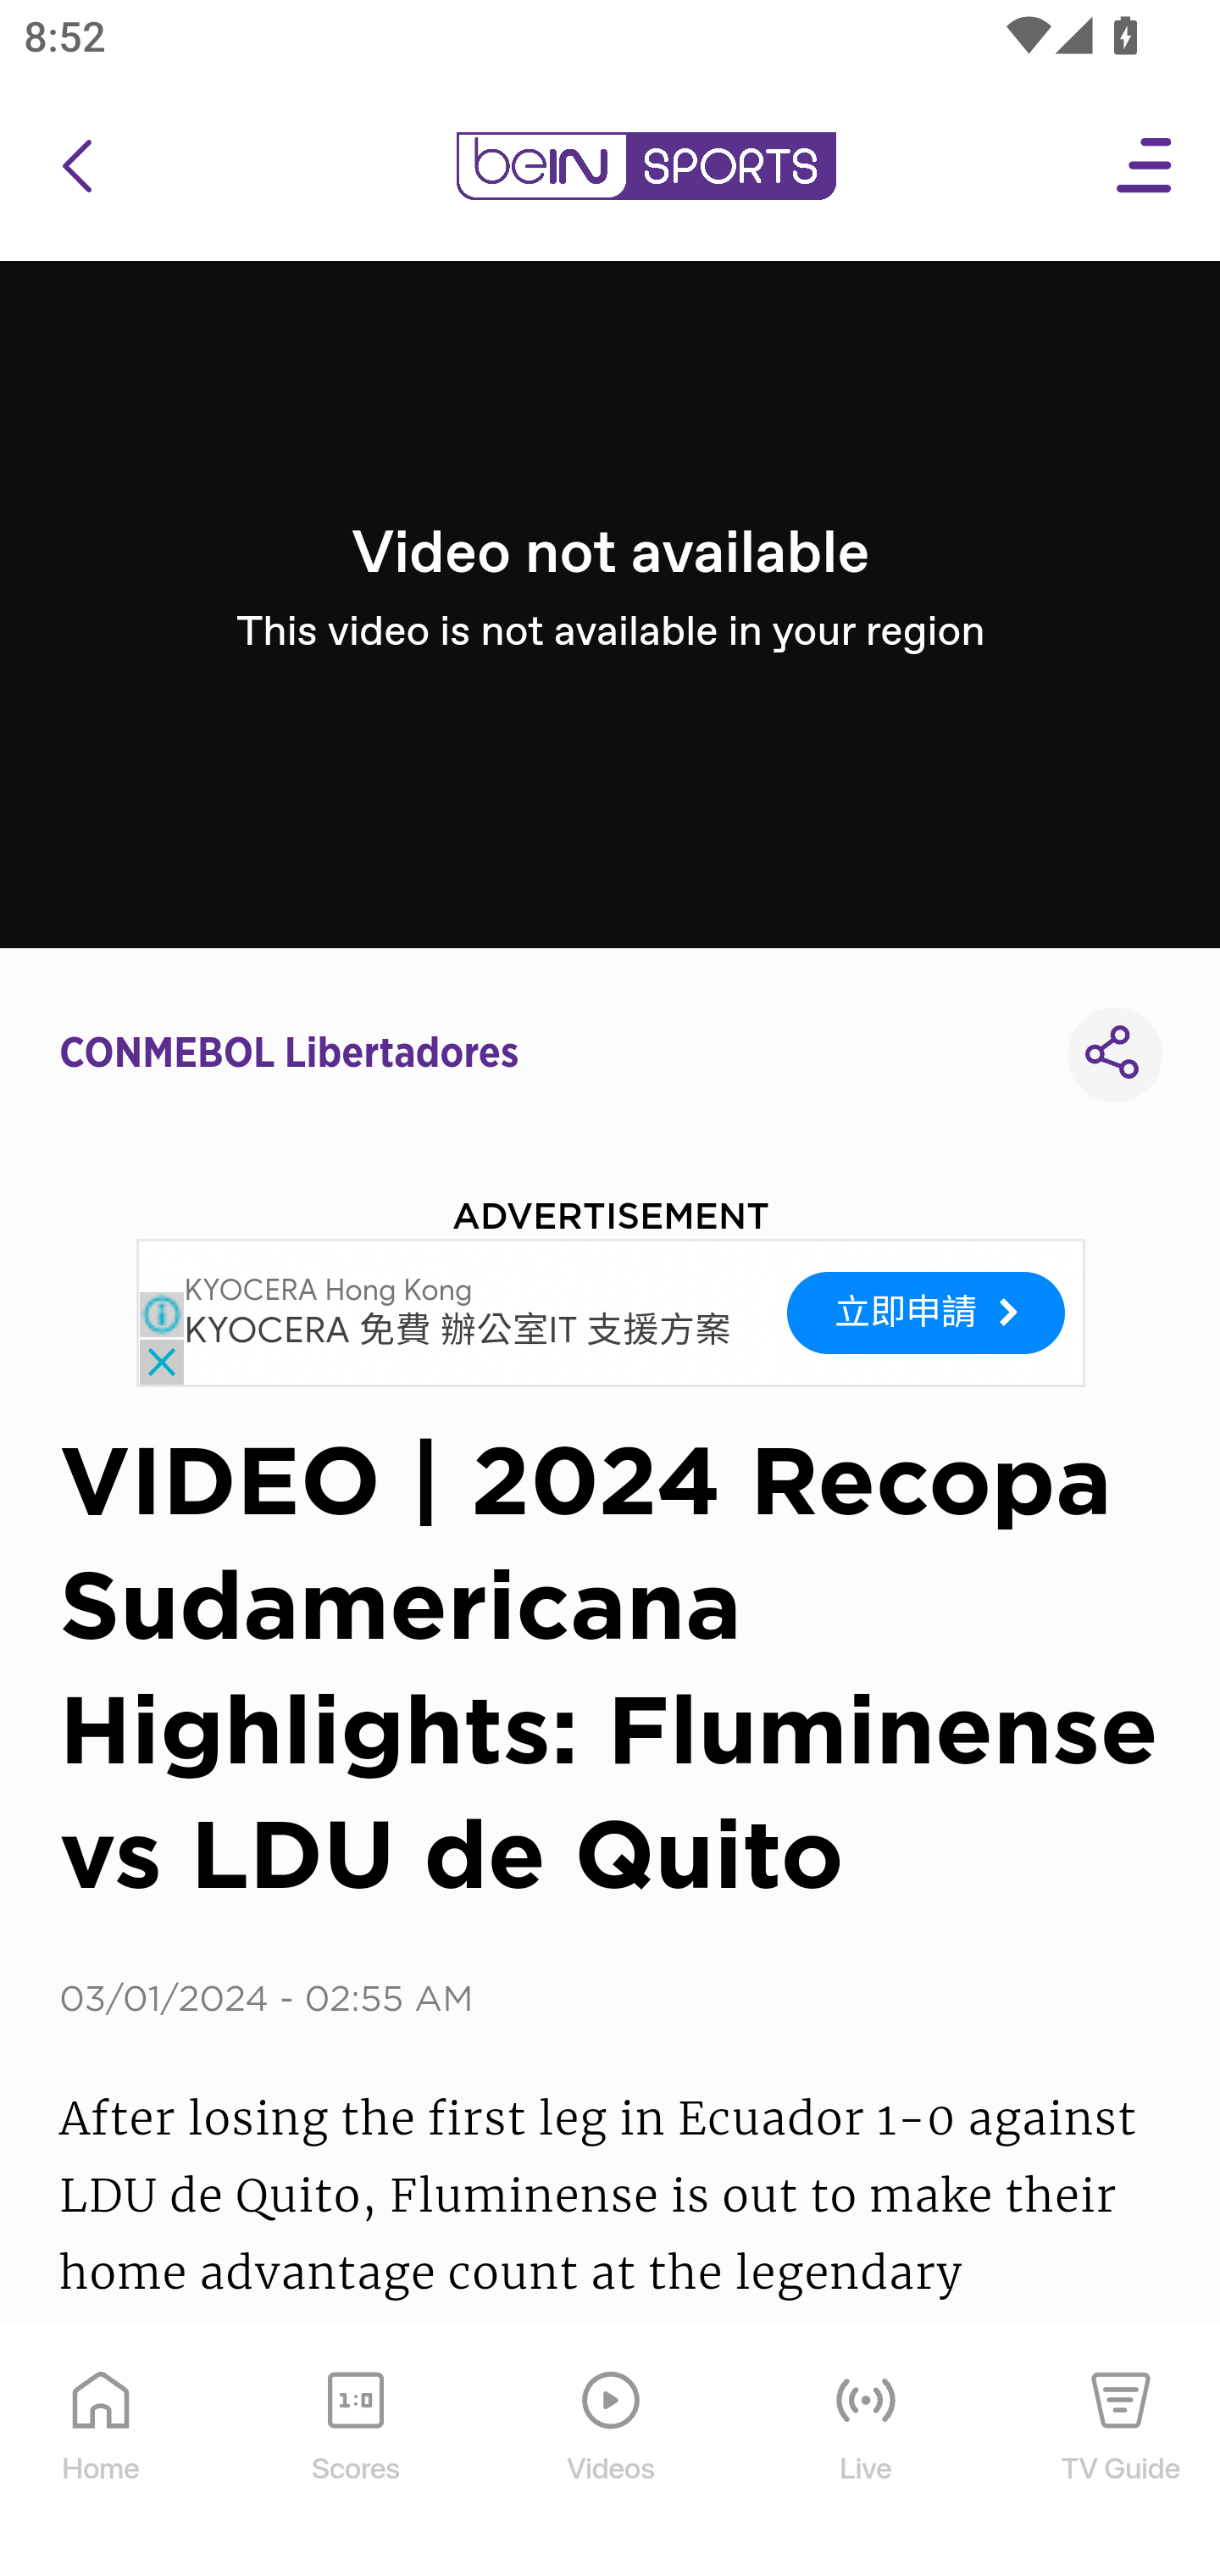 The image size is (1220, 2576). I want to click on Scores Scores Icon Scores, so click(355, 2451).